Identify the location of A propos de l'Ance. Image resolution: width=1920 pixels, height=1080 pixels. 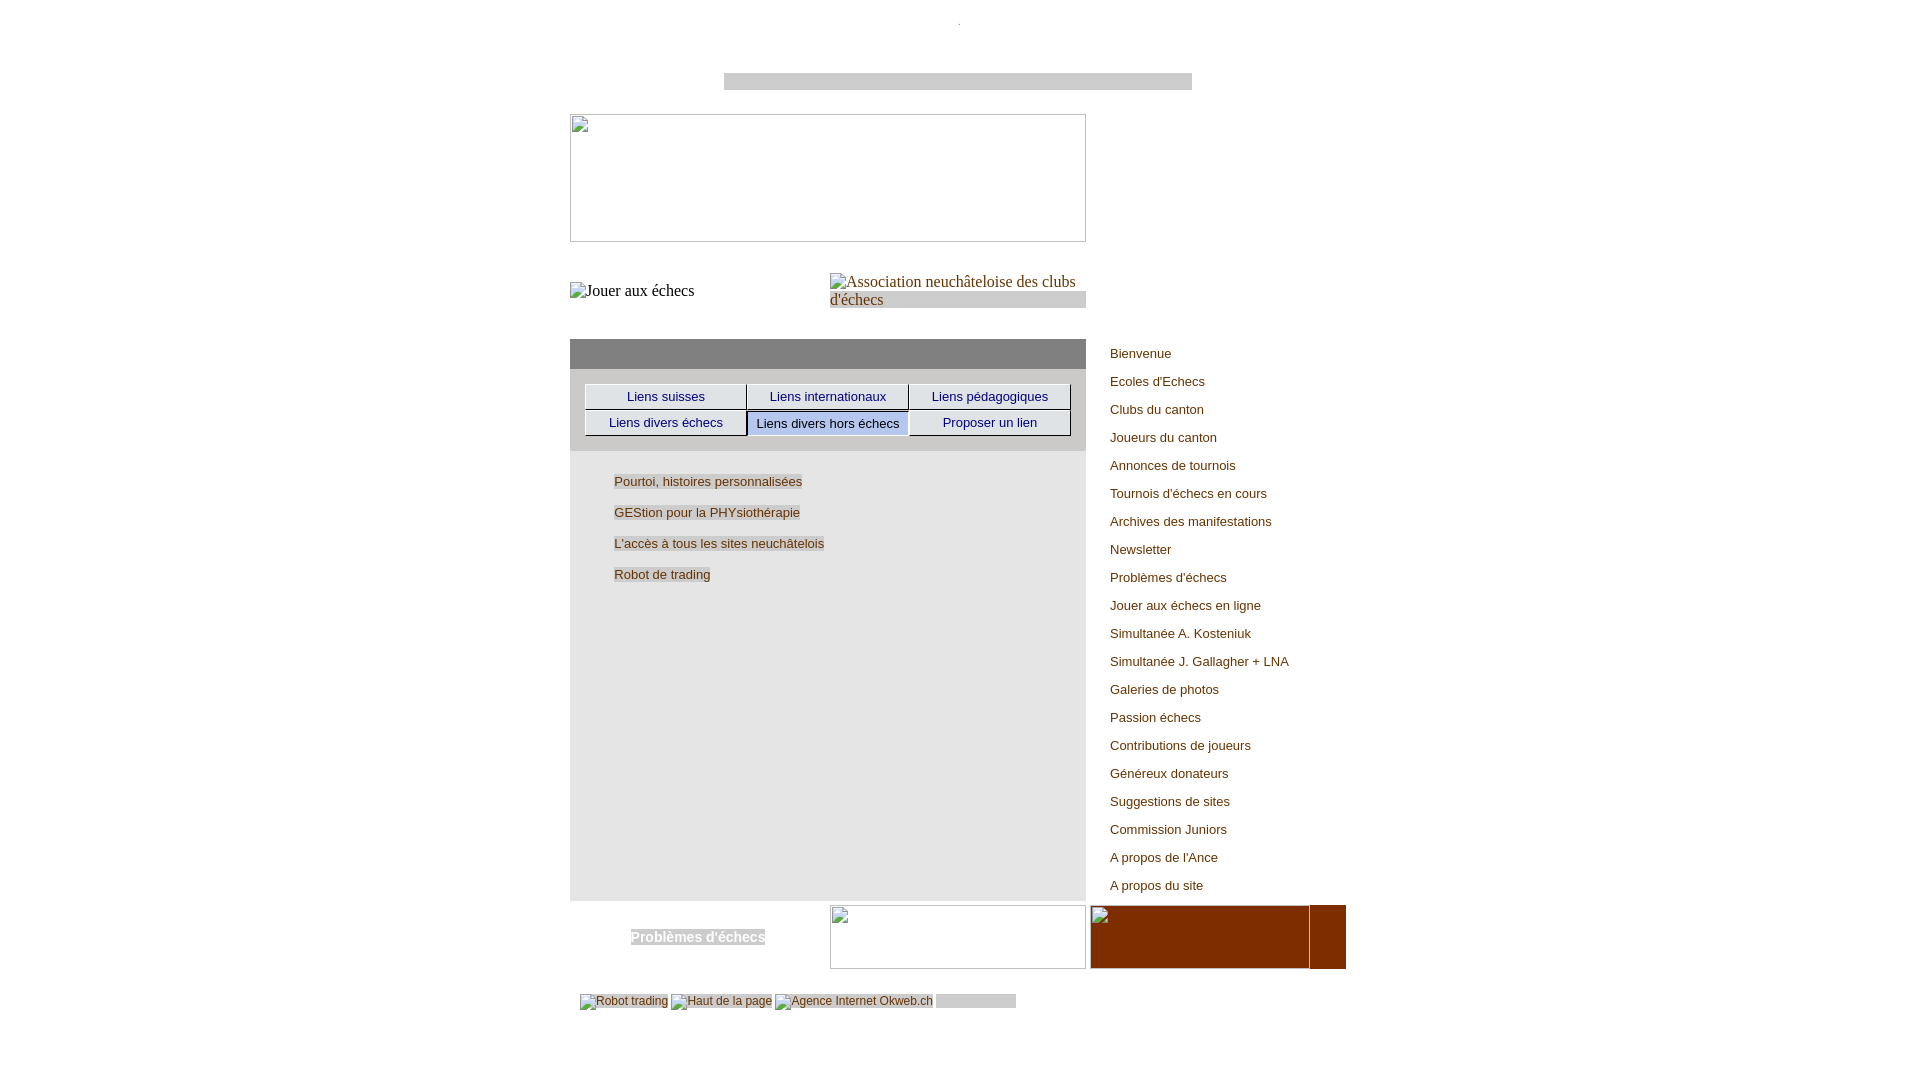
(1218, 857).